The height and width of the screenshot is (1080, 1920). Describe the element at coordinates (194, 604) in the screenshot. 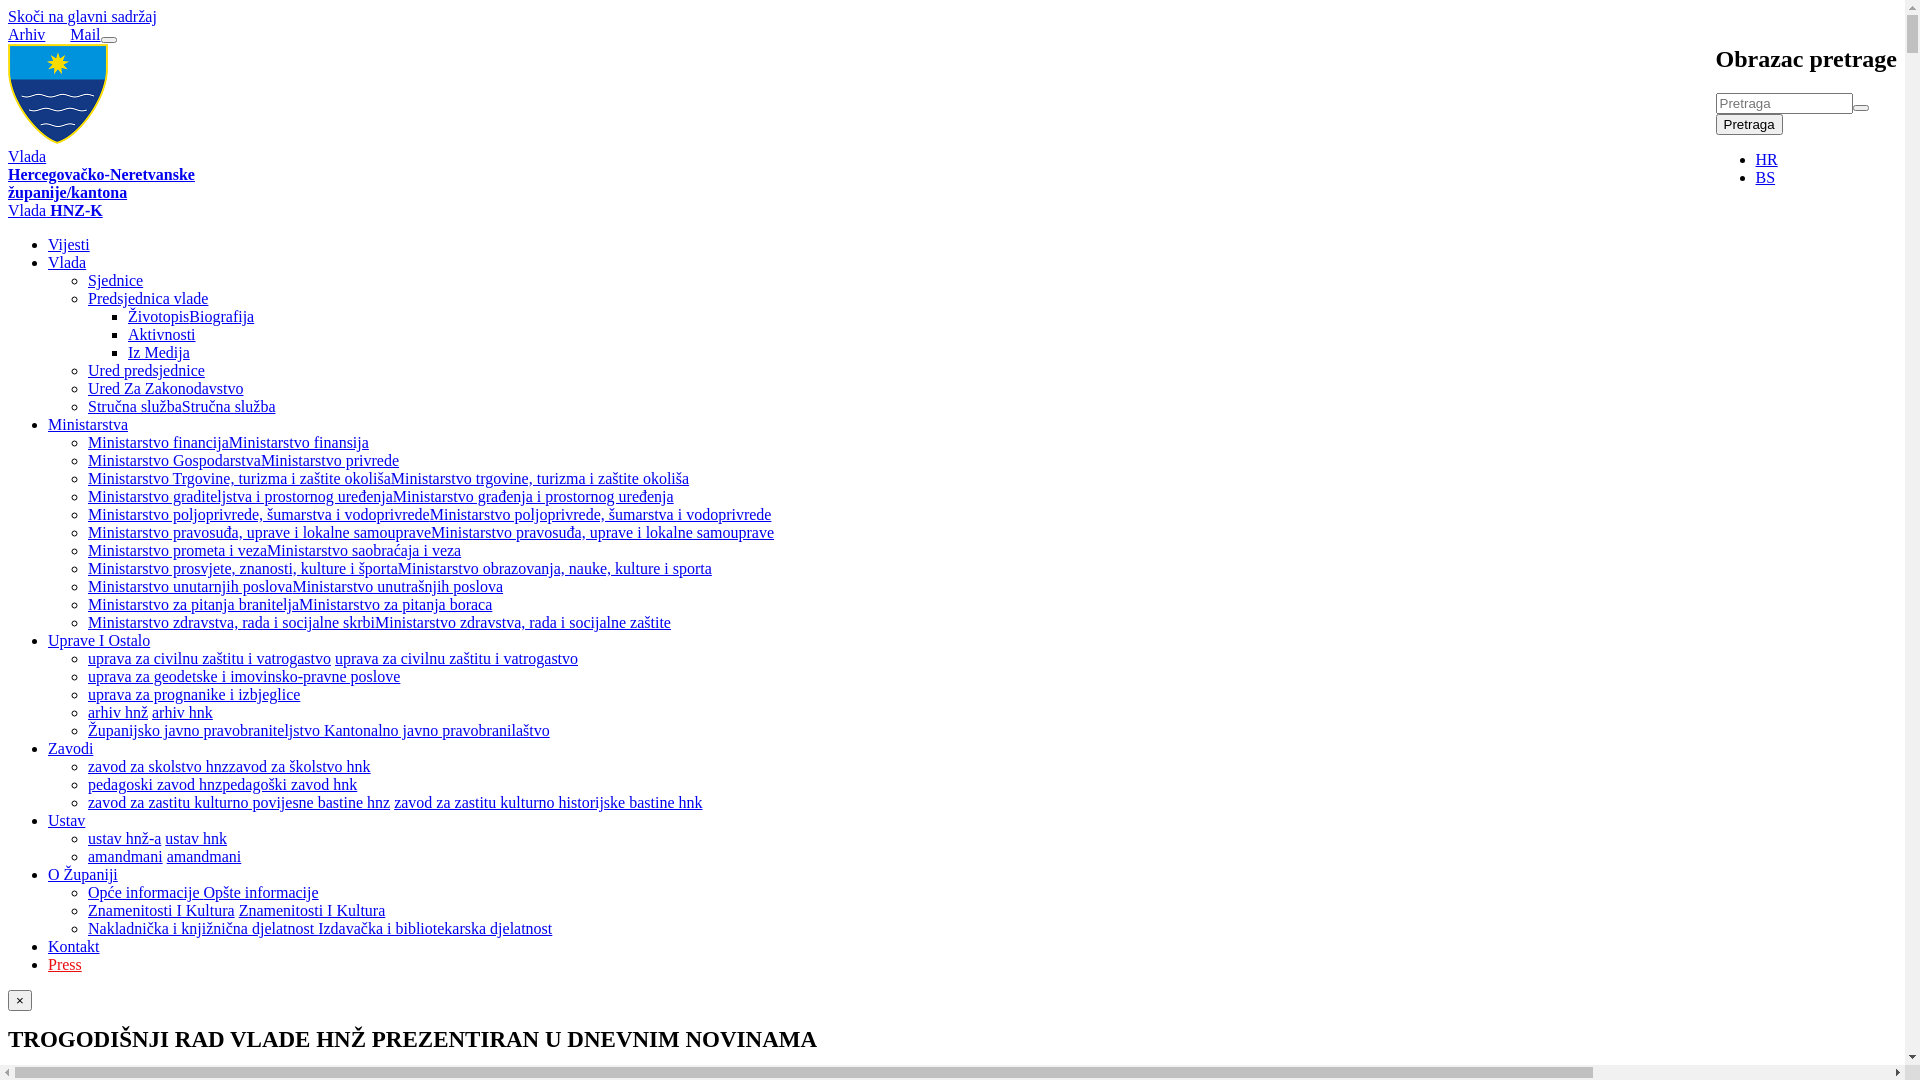

I see `Ministarstvo za pitanja branitelja` at that location.